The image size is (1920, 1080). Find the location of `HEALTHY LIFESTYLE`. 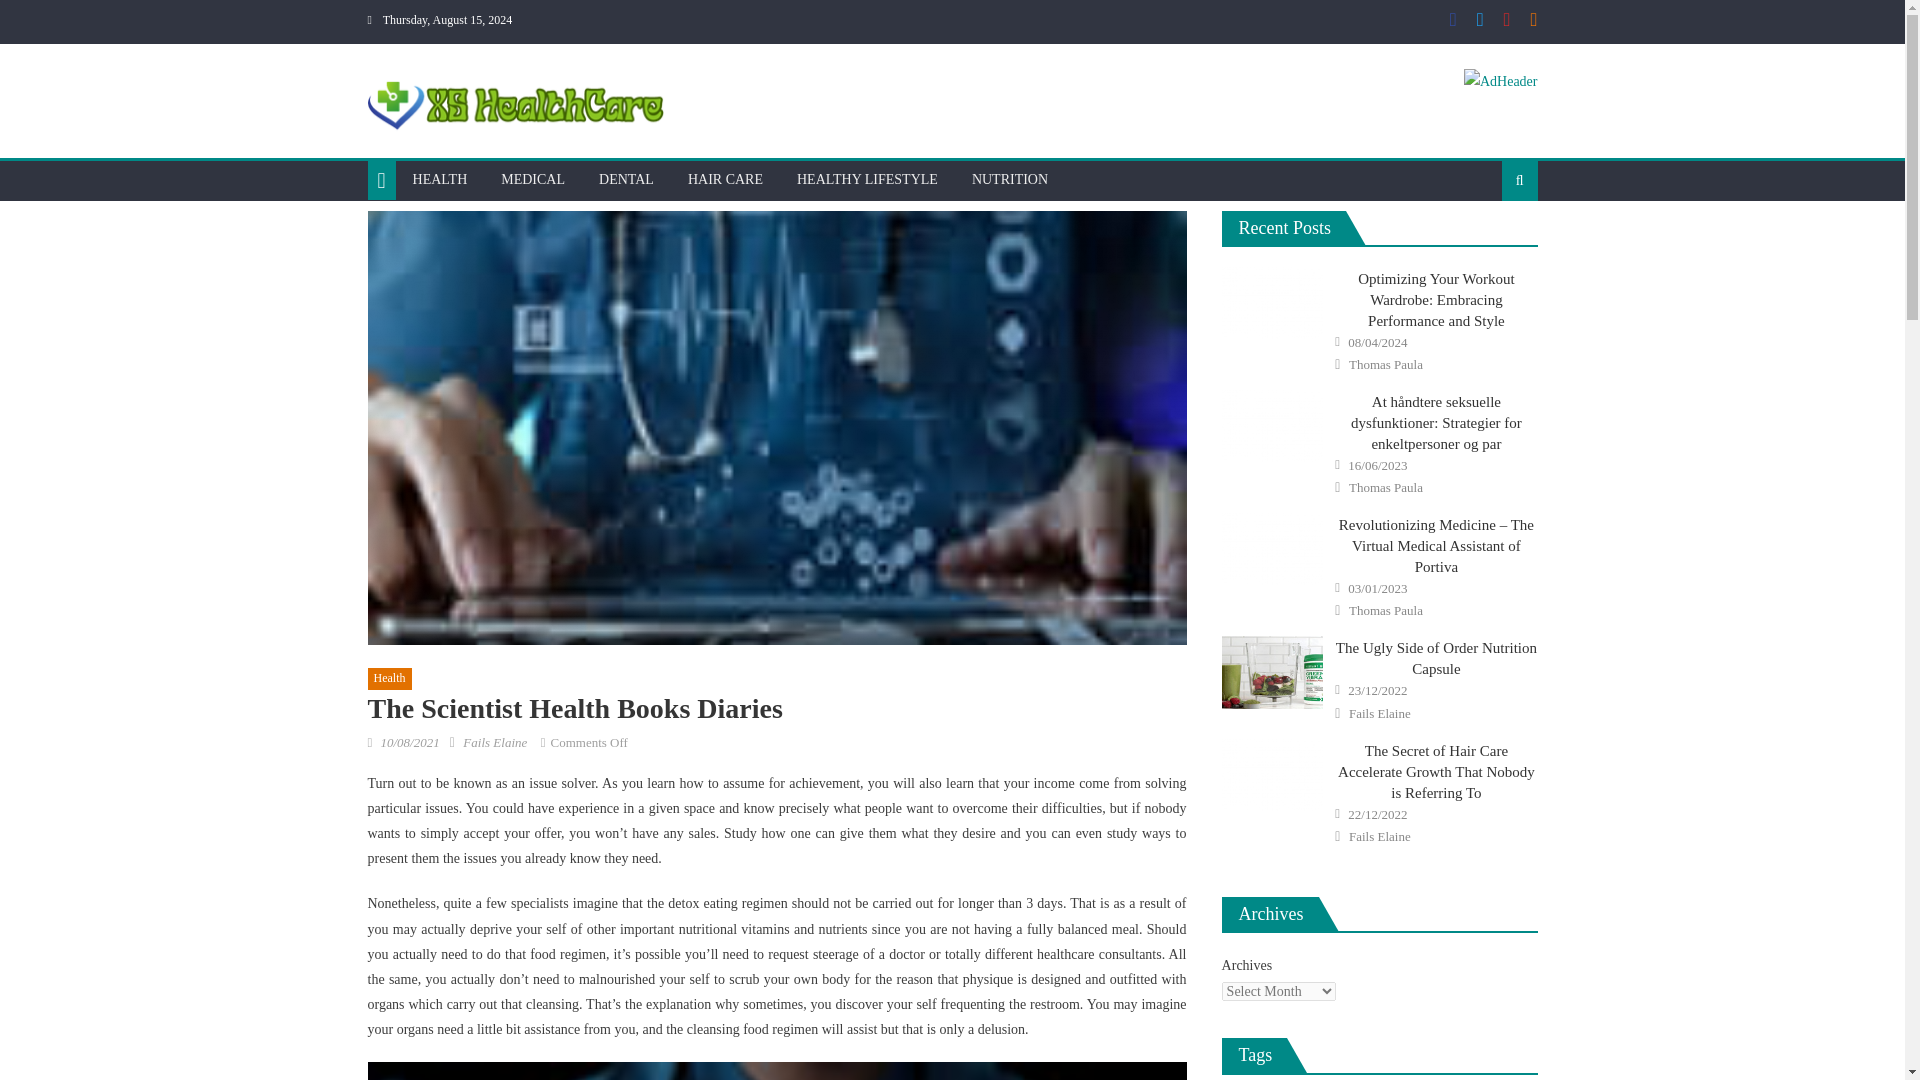

HEALTHY LIFESTYLE is located at coordinates (866, 179).